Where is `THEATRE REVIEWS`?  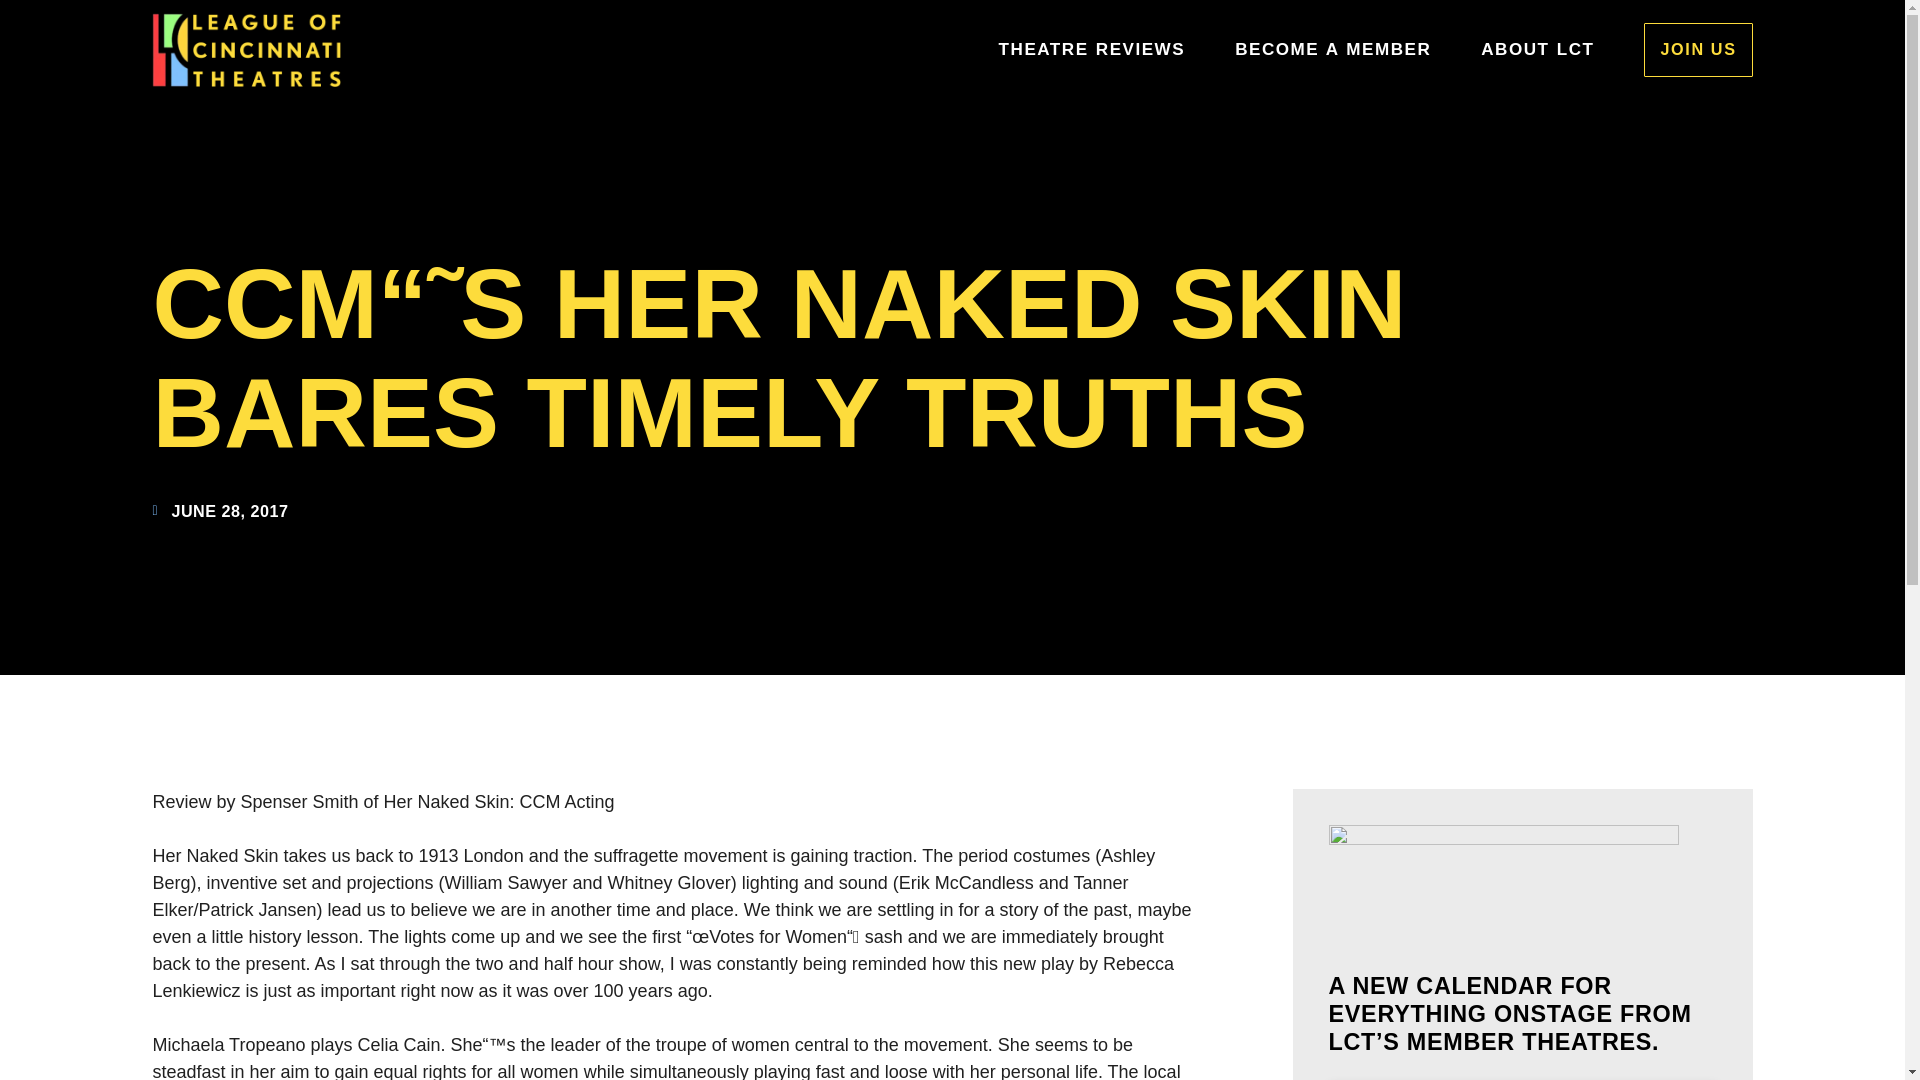 THEATRE REVIEWS is located at coordinates (1092, 48).